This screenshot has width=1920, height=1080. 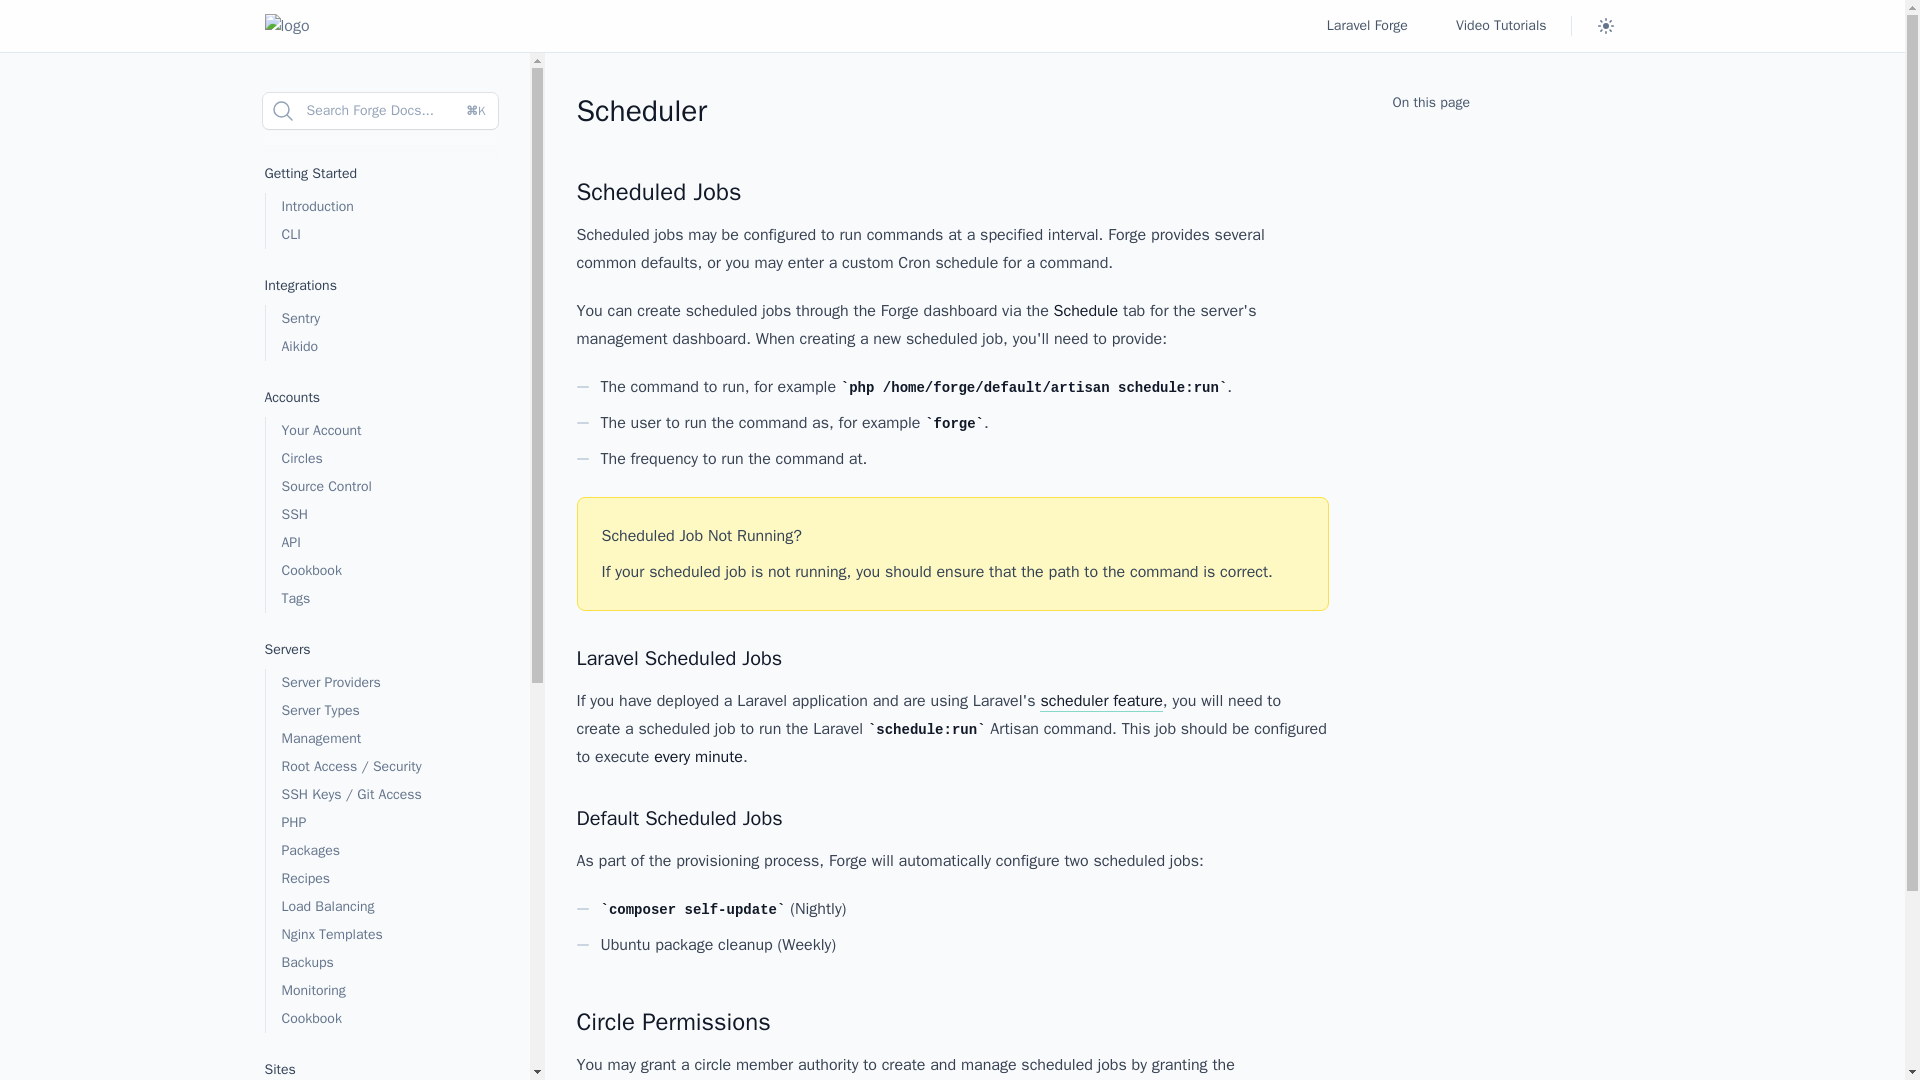 What do you see at coordinates (380, 851) in the screenshot?
I see `Packages` at bounding box center [380, 851].